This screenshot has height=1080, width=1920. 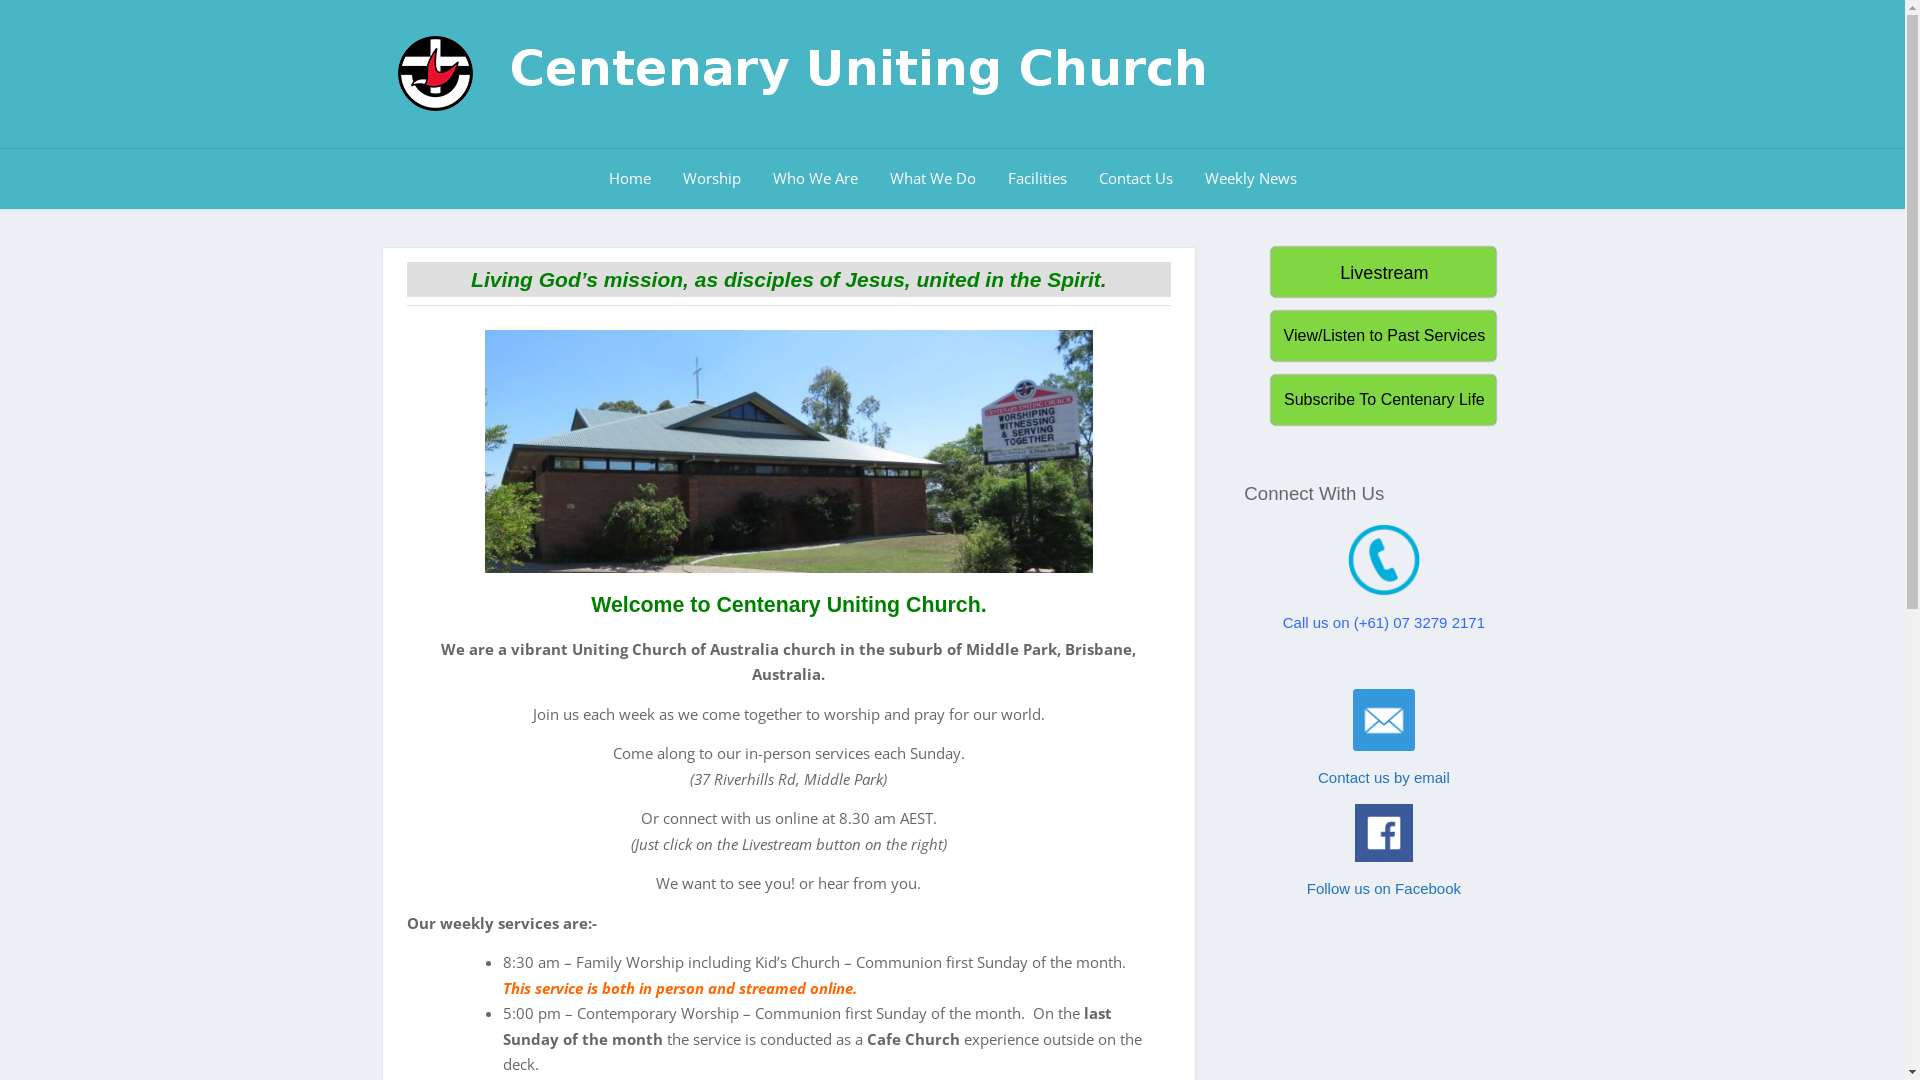 What do you see at coordinates (1038, 179) in the screenshot?
I see `Facilities` at bounding box center [1038, 179].